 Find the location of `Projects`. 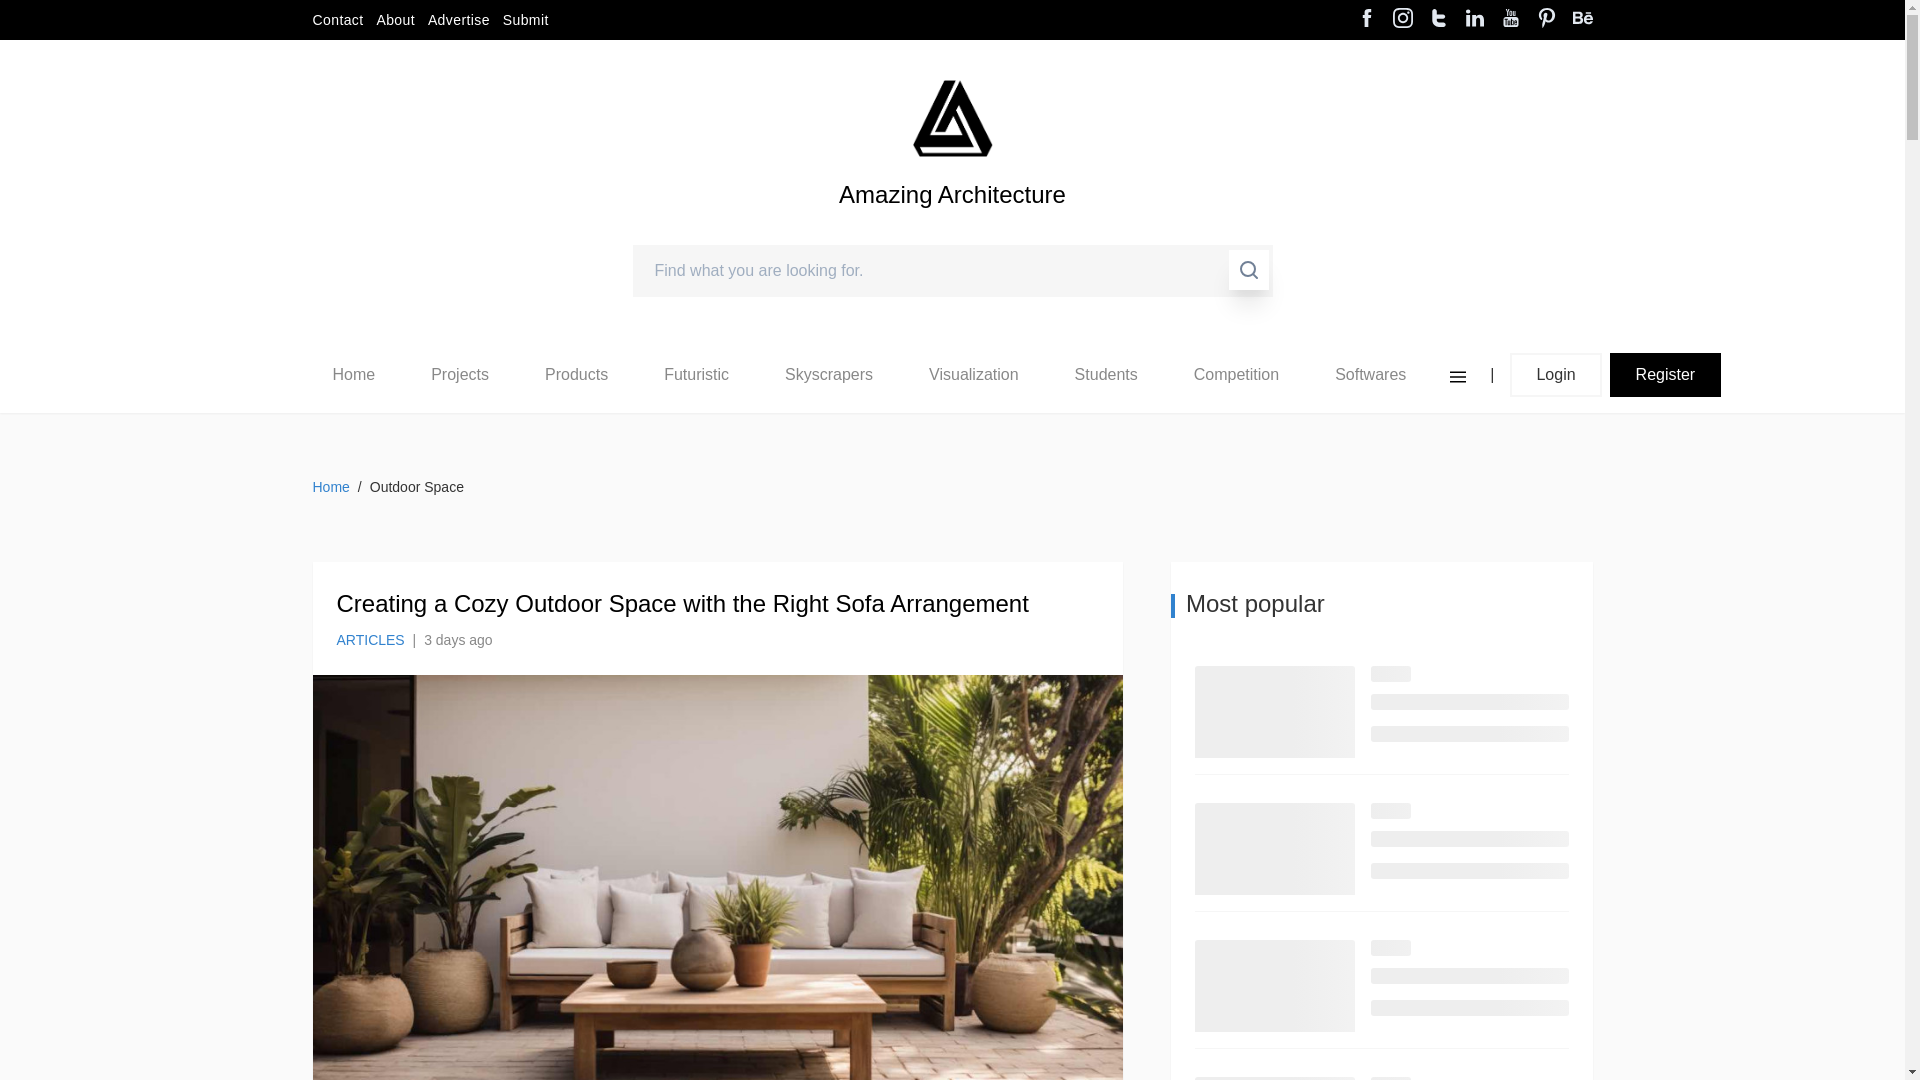

Projects is located at coordinates (460, 374).